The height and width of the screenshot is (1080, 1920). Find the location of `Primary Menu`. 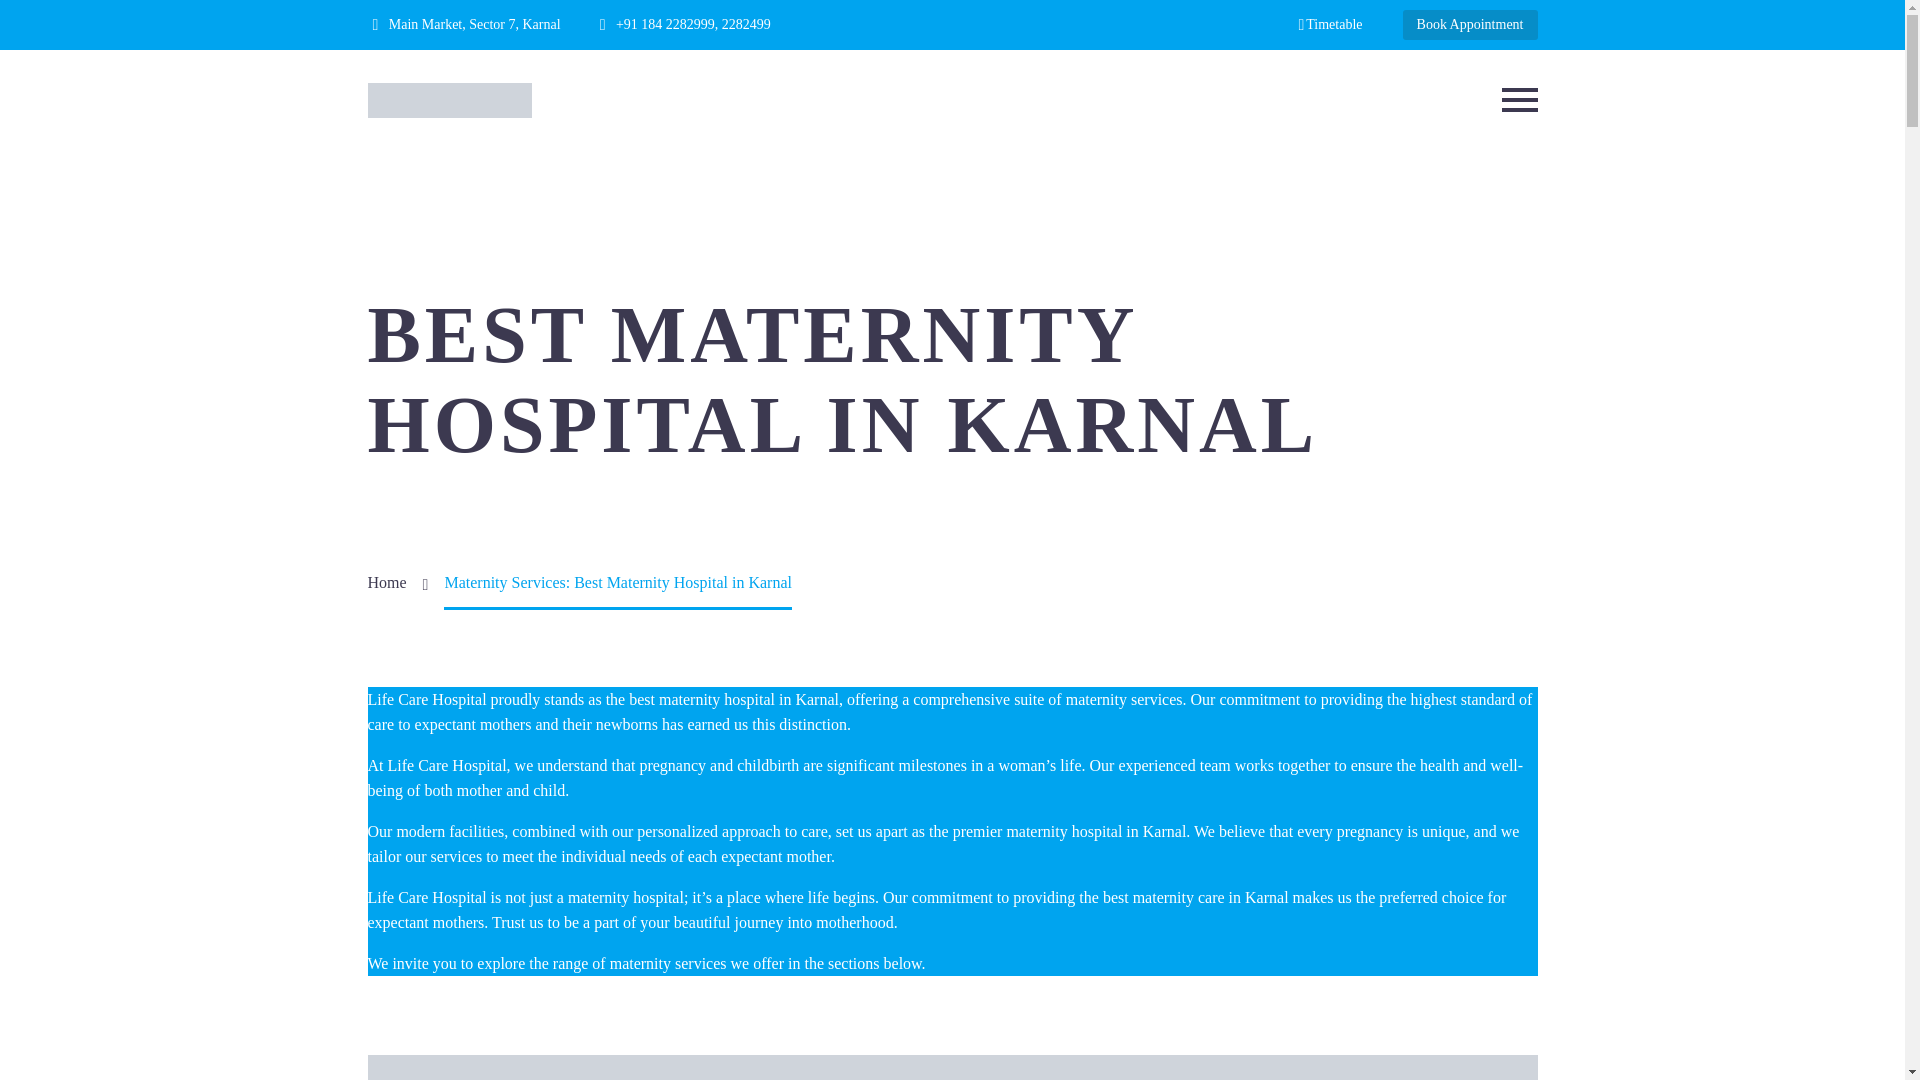

Primary Menu is located at coordinates (1519, 100).